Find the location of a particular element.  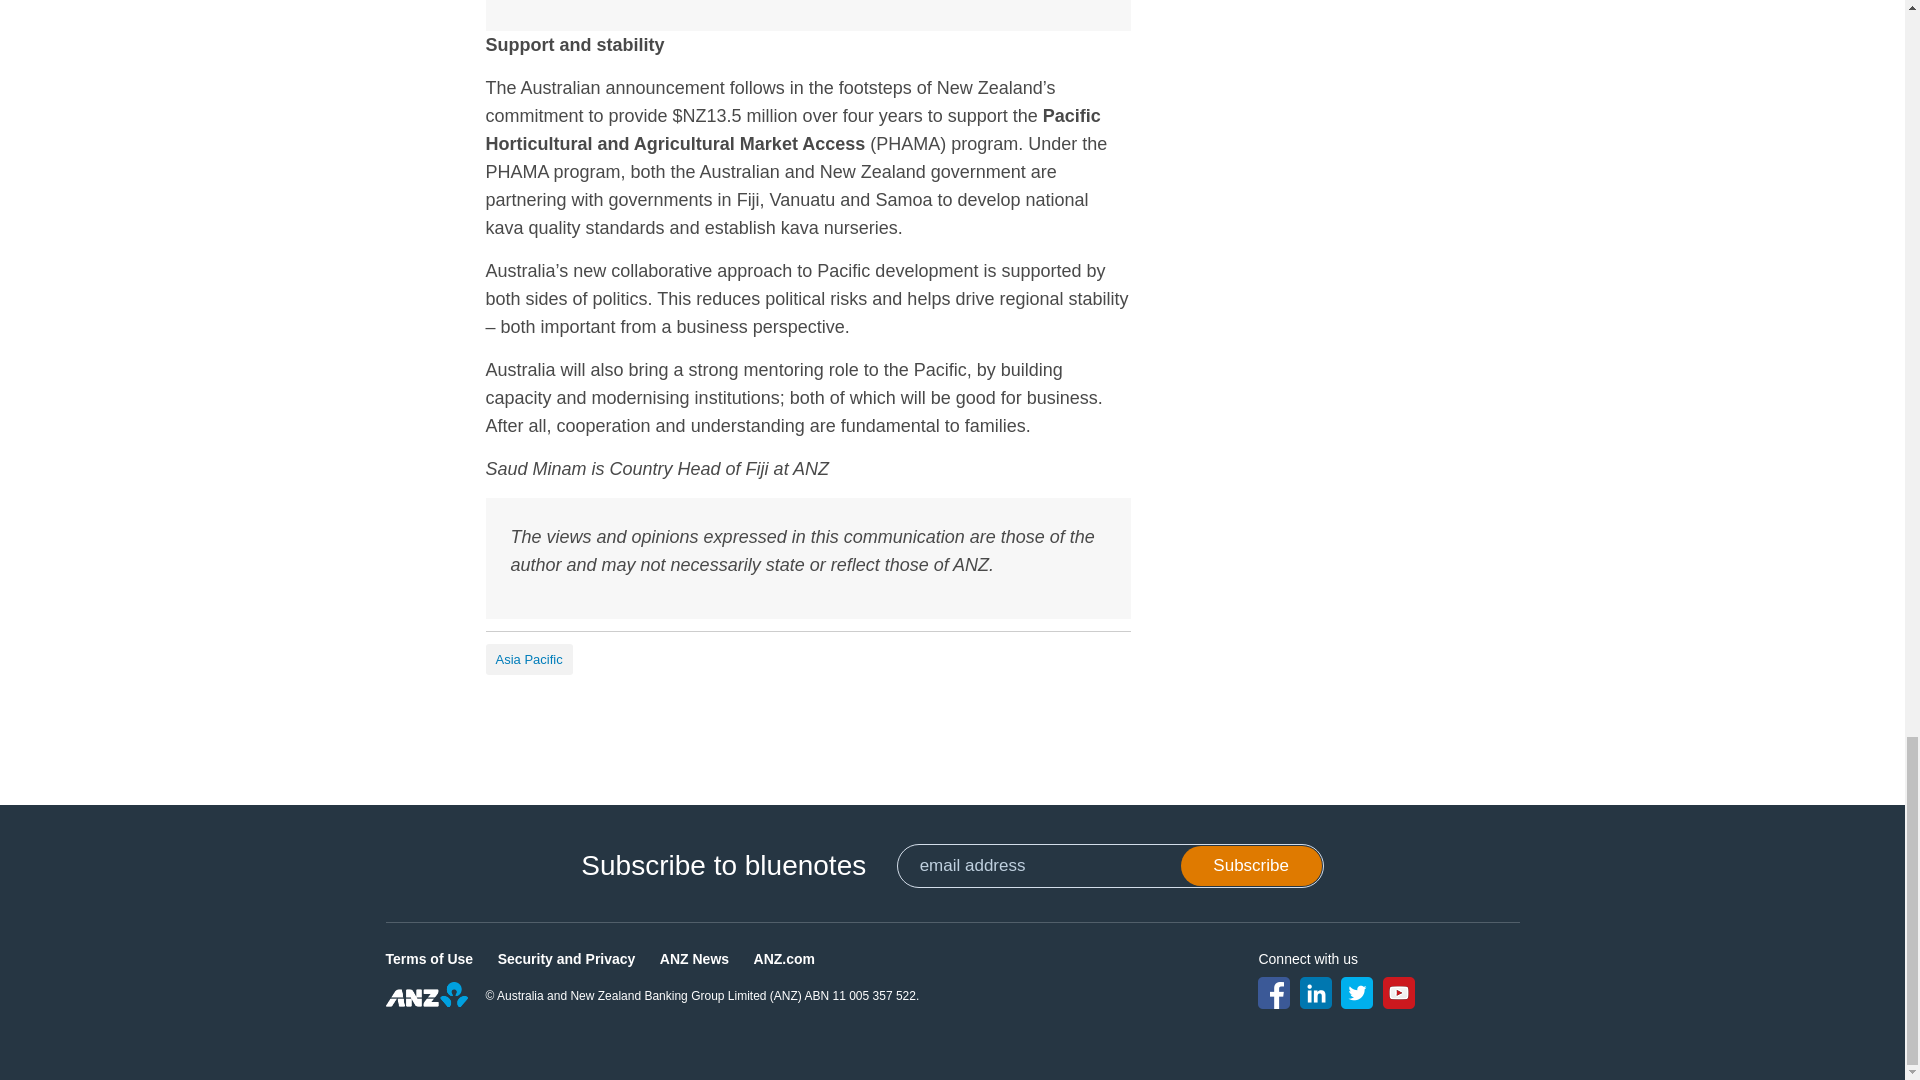

Security and Privacy is located at coordinates (566, 958).